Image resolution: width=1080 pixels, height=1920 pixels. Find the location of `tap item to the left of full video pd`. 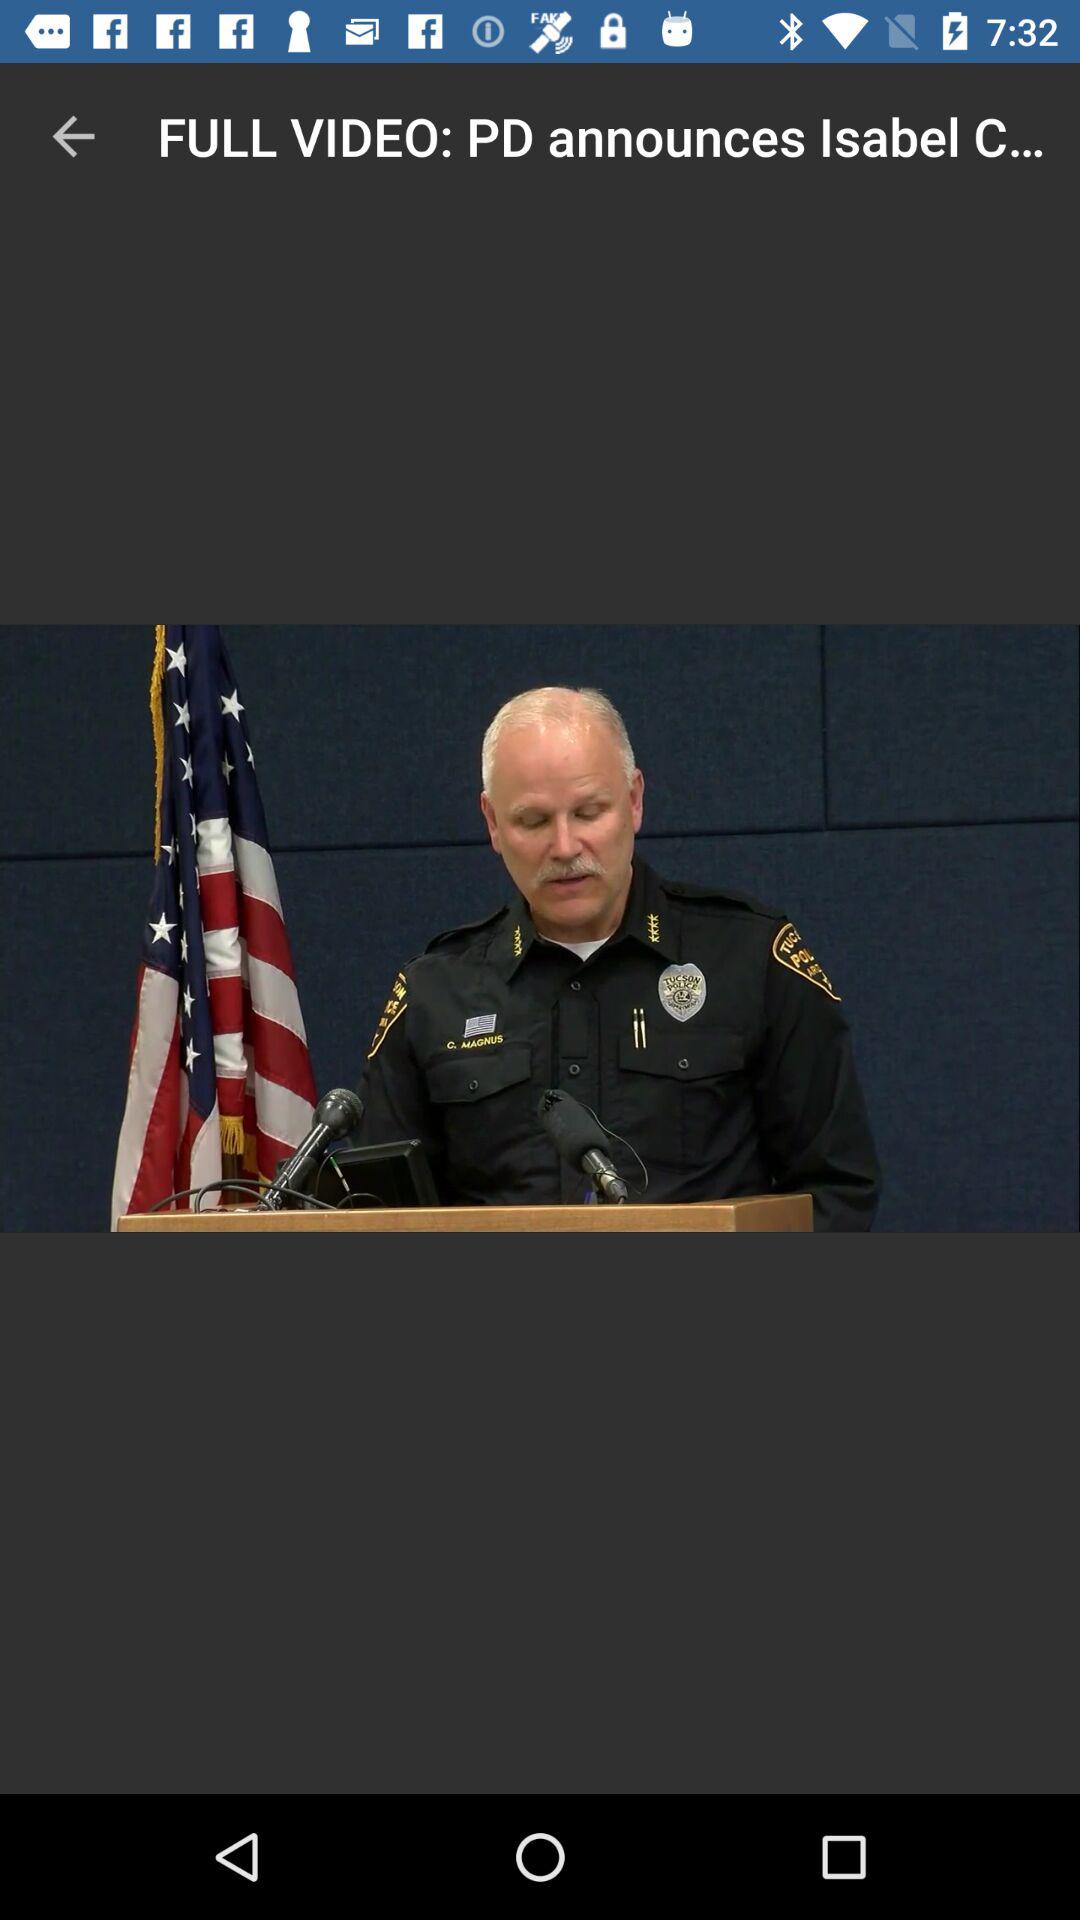

tap item to the left of full video pd is located at coordinates (73, 136).